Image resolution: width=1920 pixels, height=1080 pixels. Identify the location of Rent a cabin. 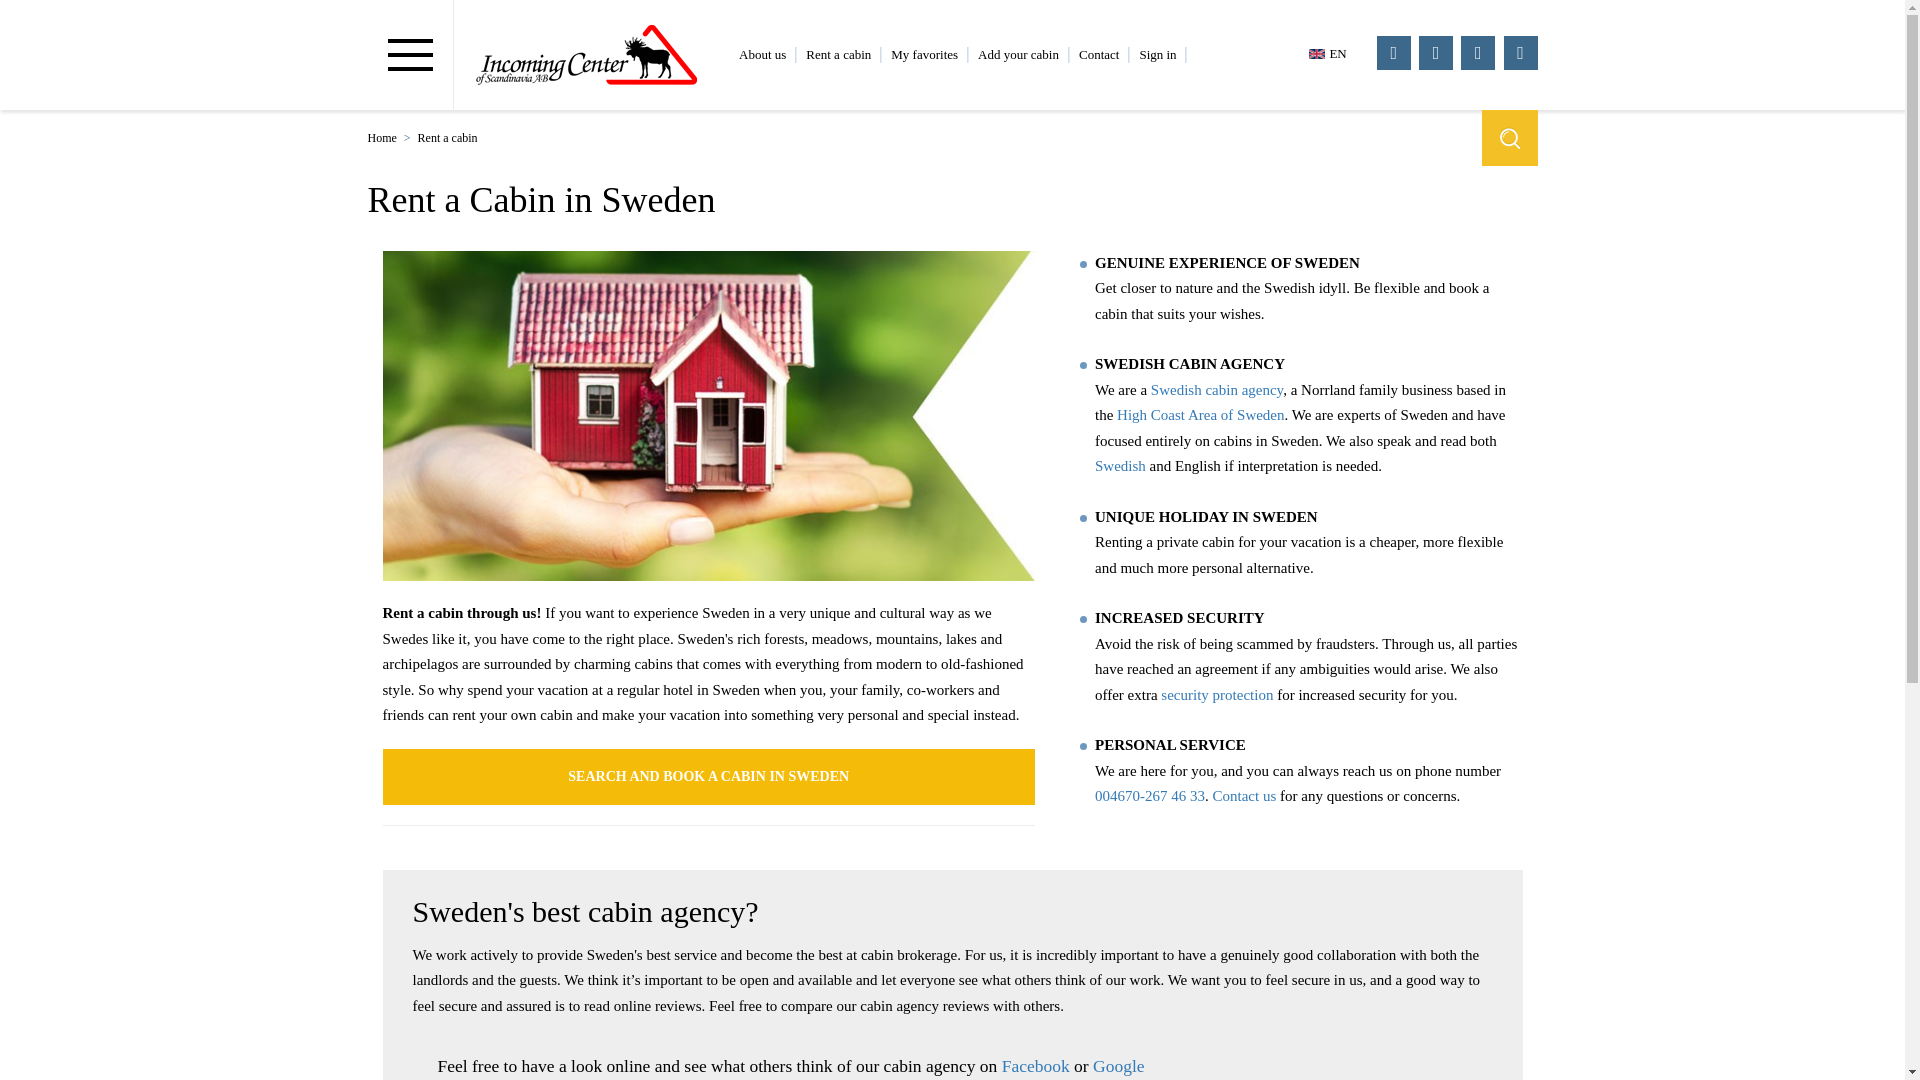
(838, 54).